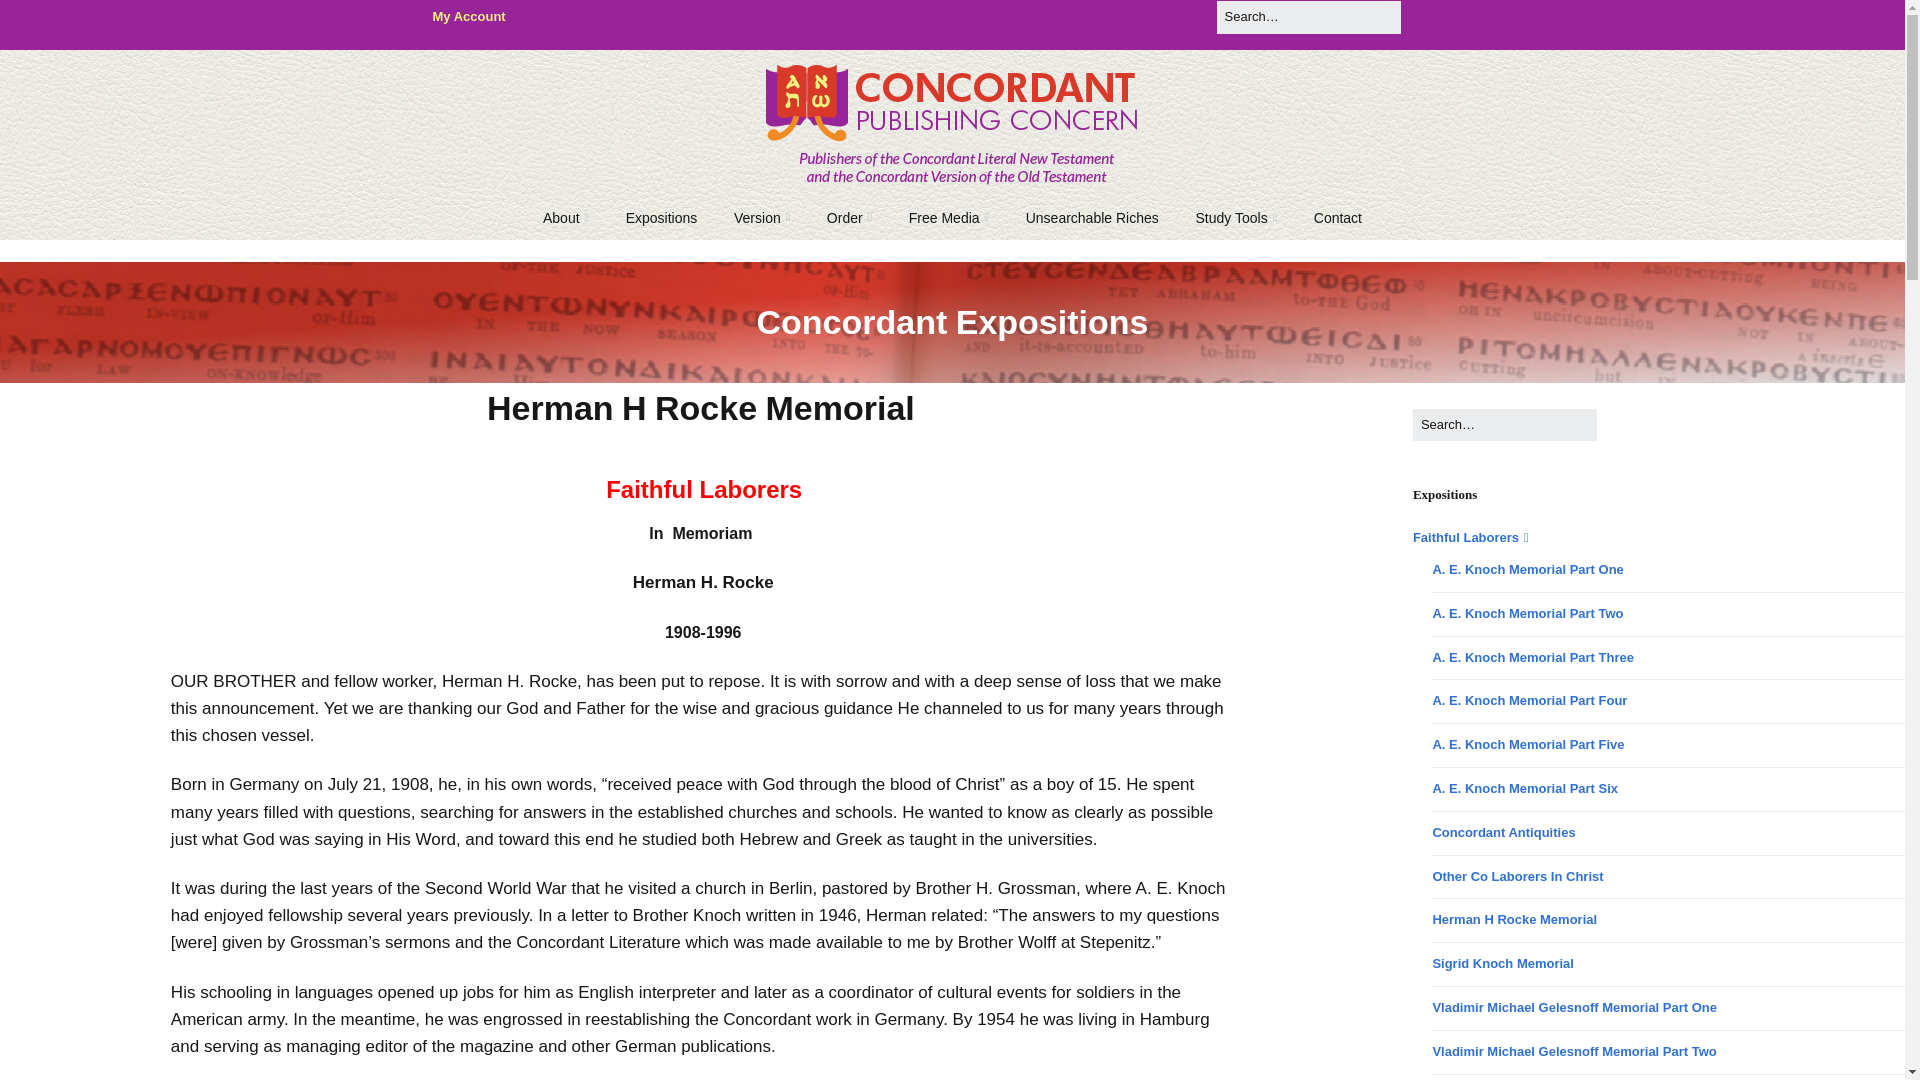  What do you see at coordinates (762, 218) in the screenshot?
I see `Version` at bounding box center [762, 218].